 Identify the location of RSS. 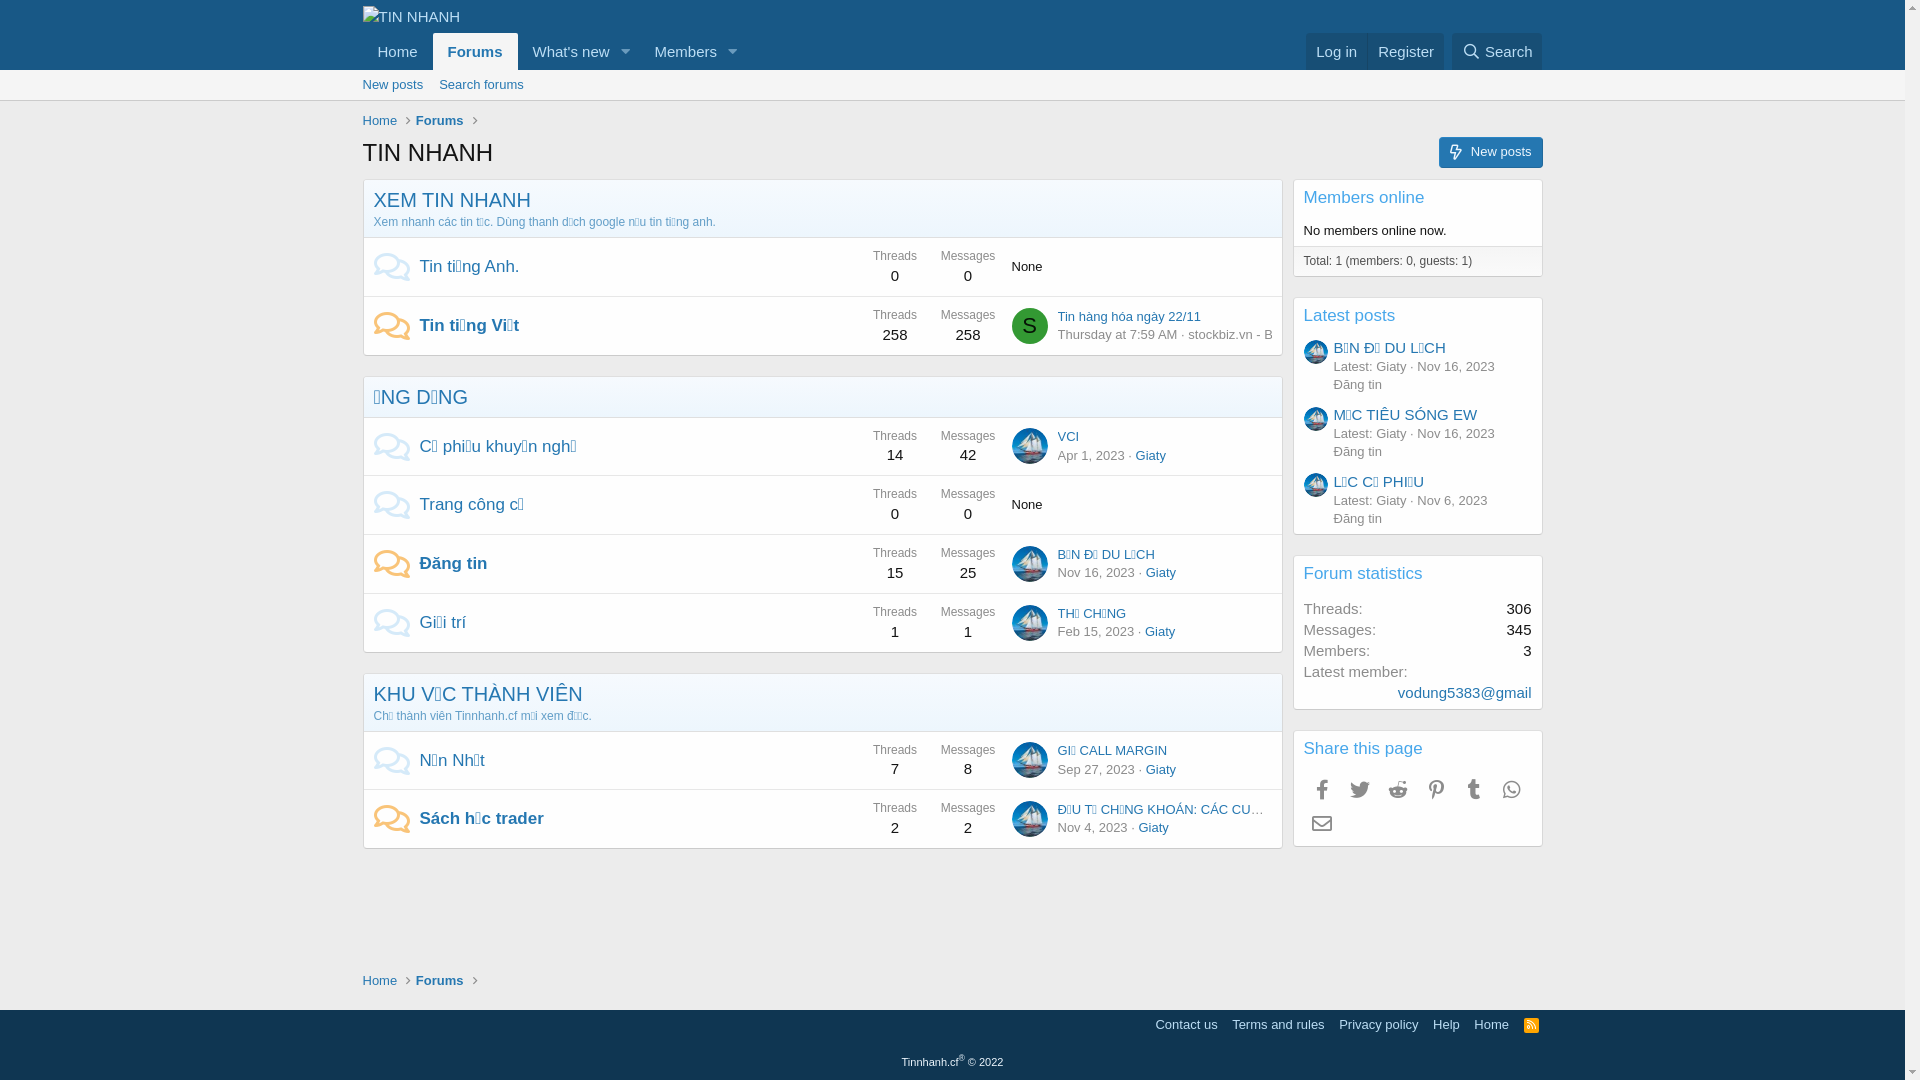
(1532, 1024).